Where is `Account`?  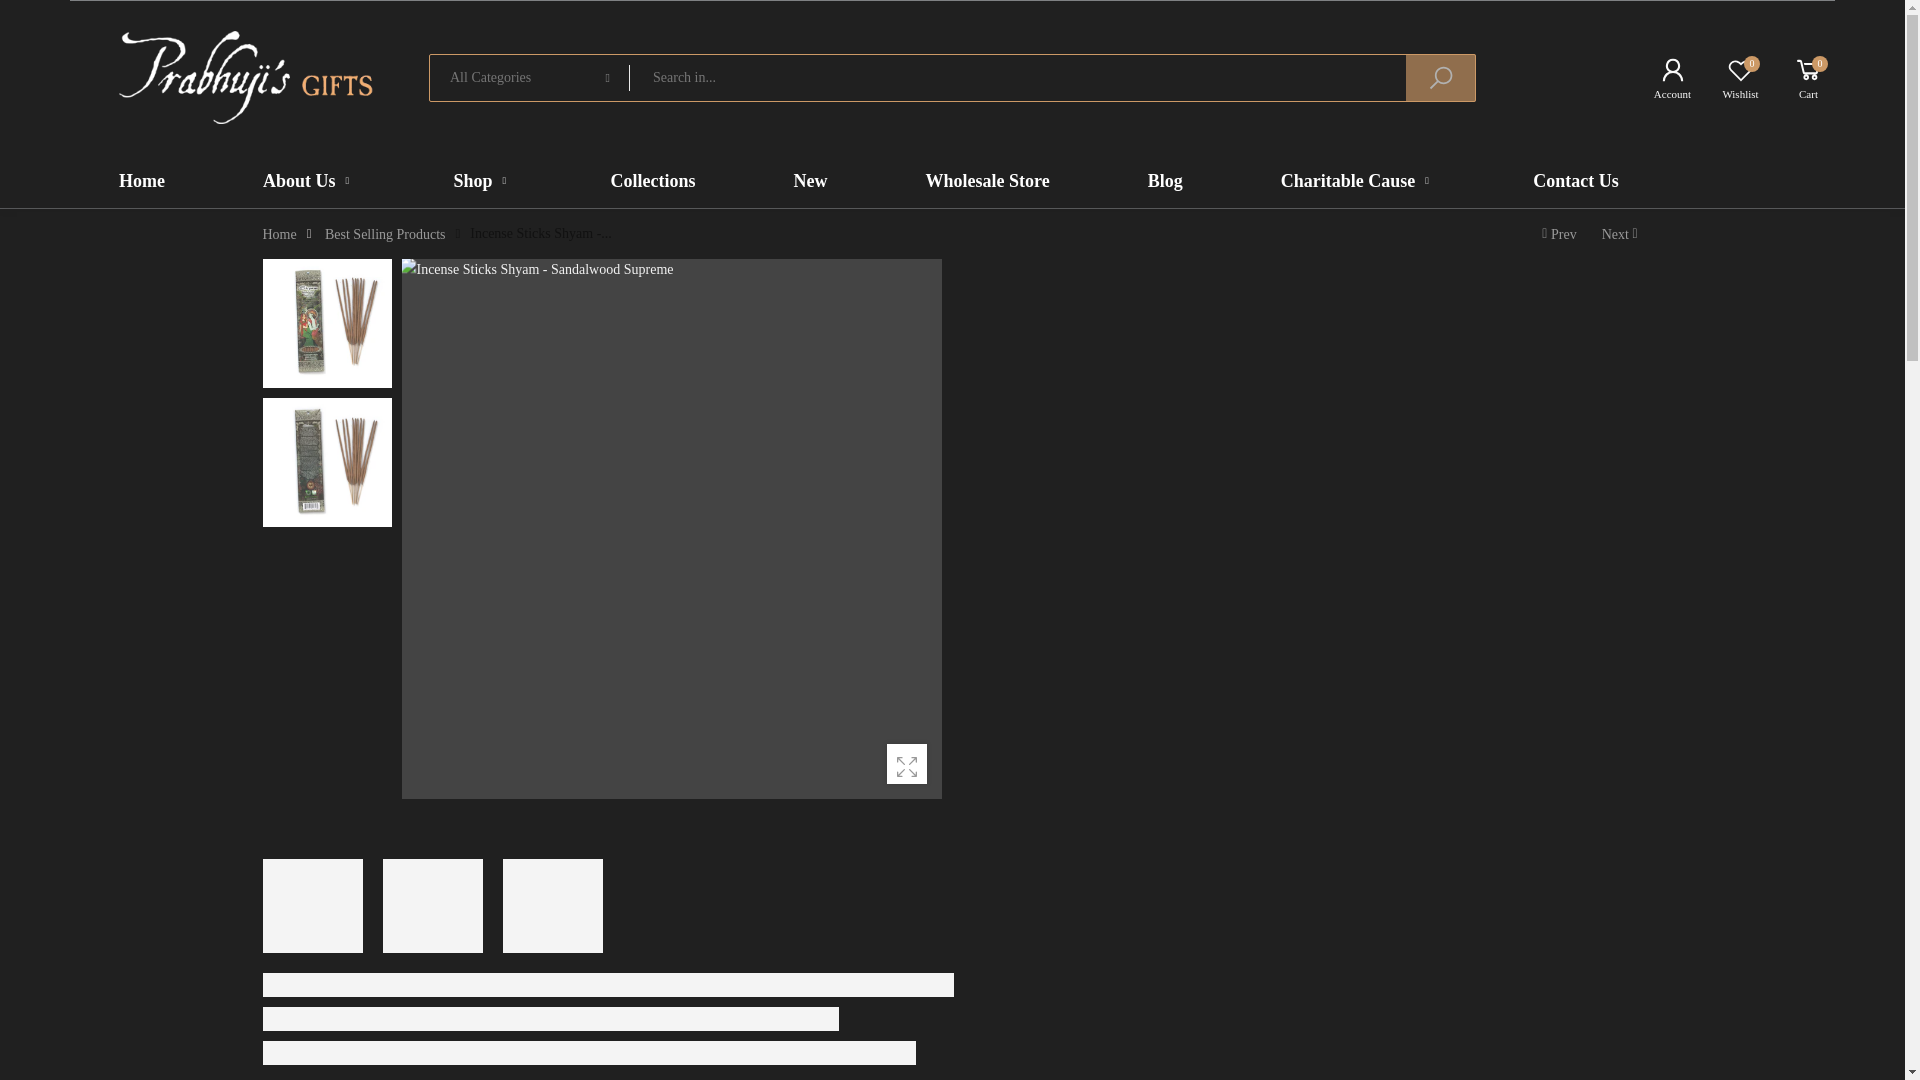 Account is located at coordinates (1800, 78).